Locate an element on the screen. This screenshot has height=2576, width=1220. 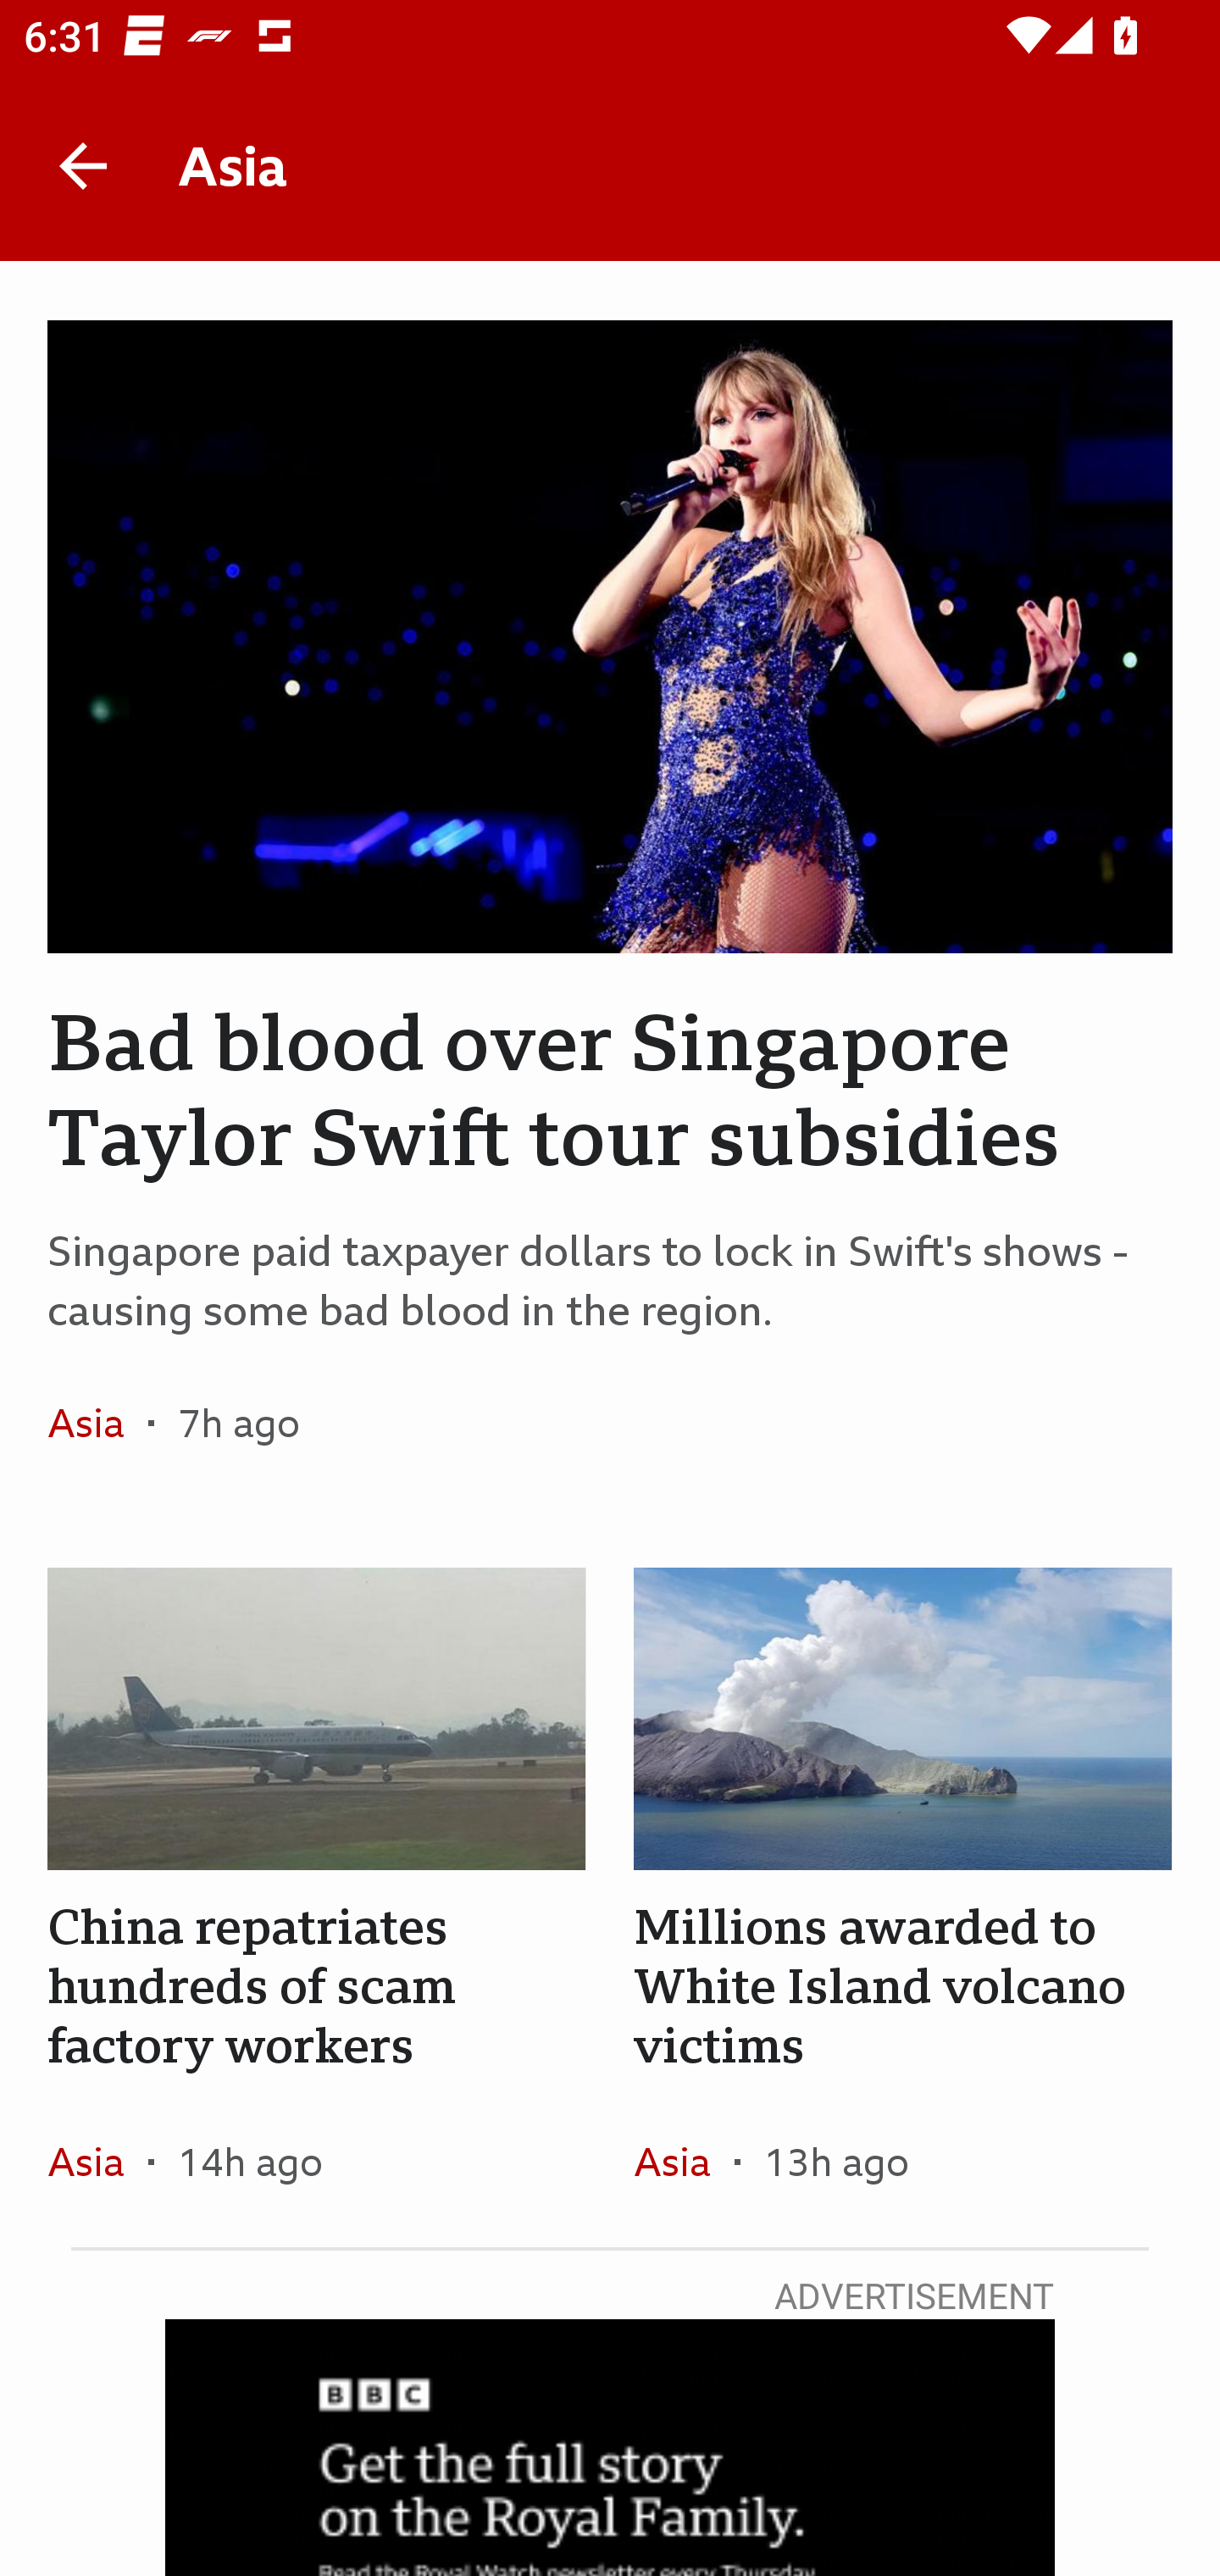
Asia In the section Asia is located at coordinates (98, 1423).